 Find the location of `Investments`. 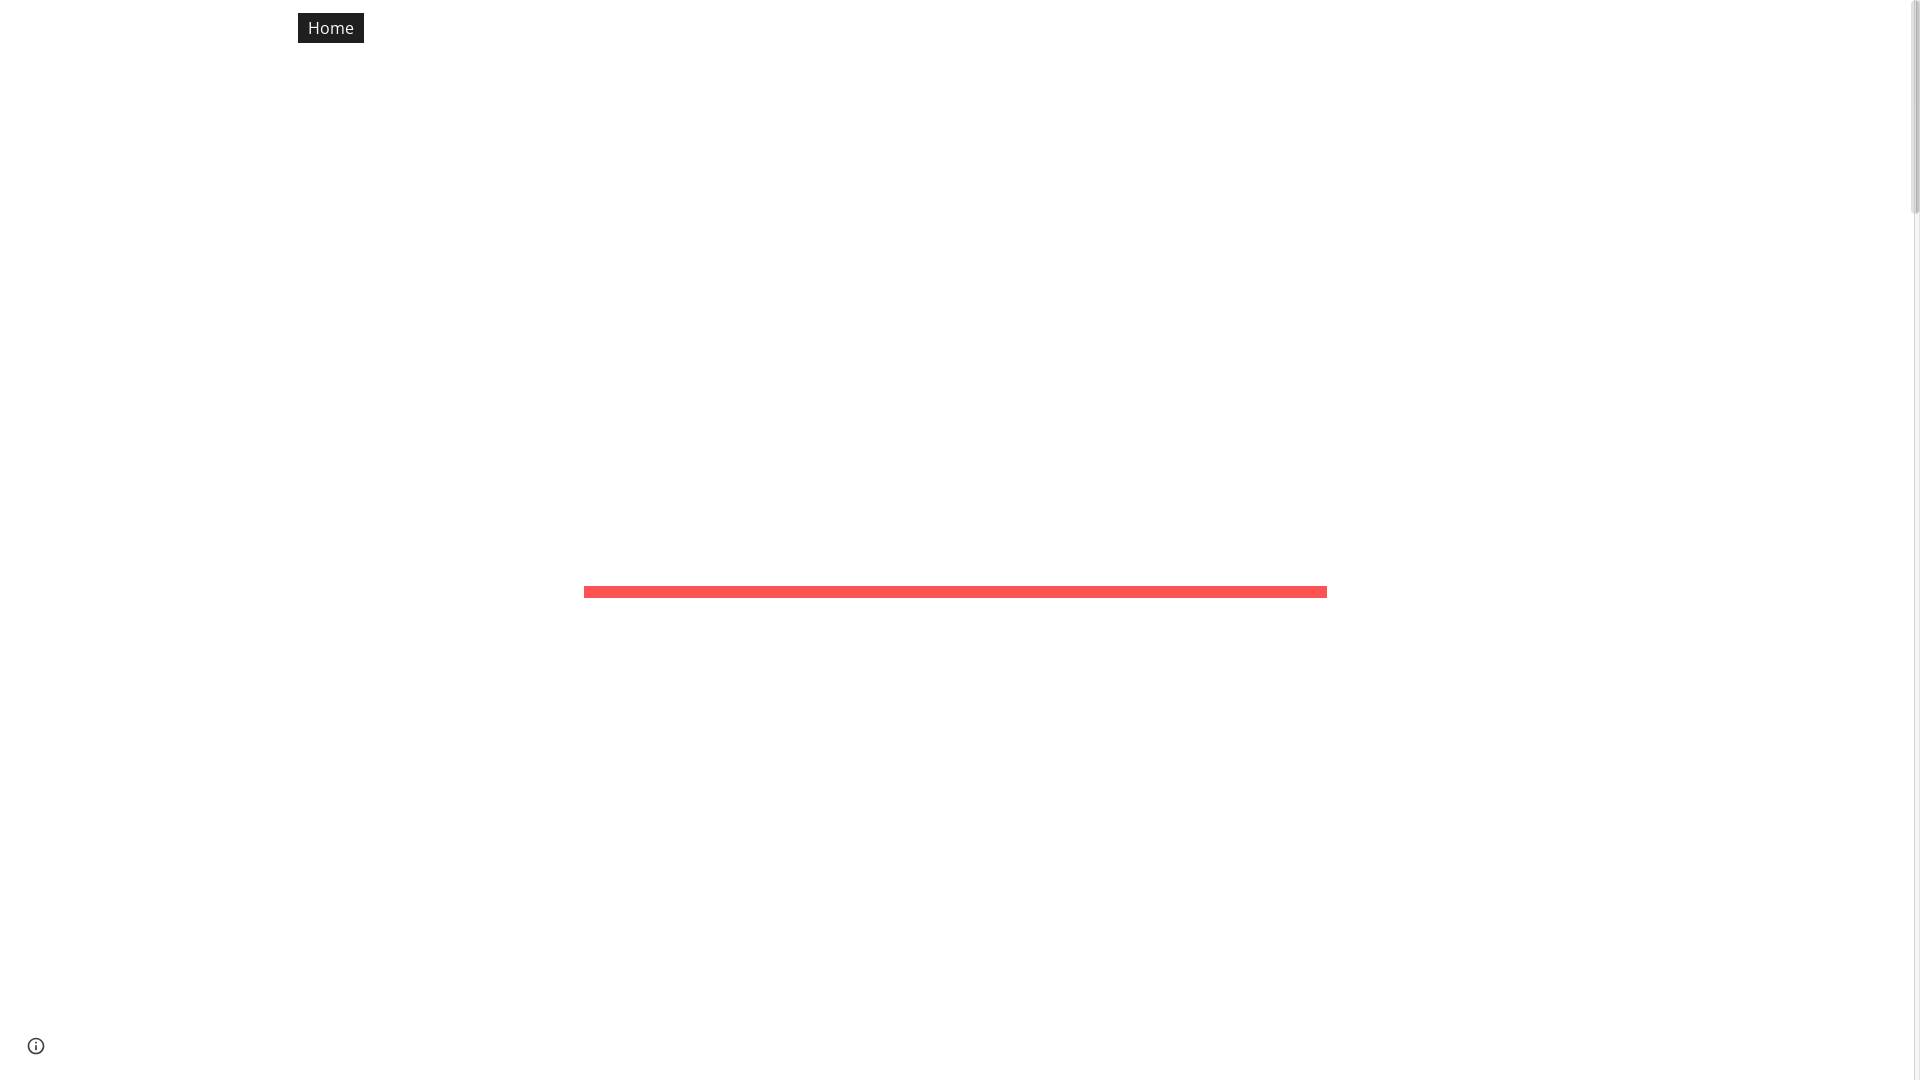

Investments is located at coordinates (908, 28).